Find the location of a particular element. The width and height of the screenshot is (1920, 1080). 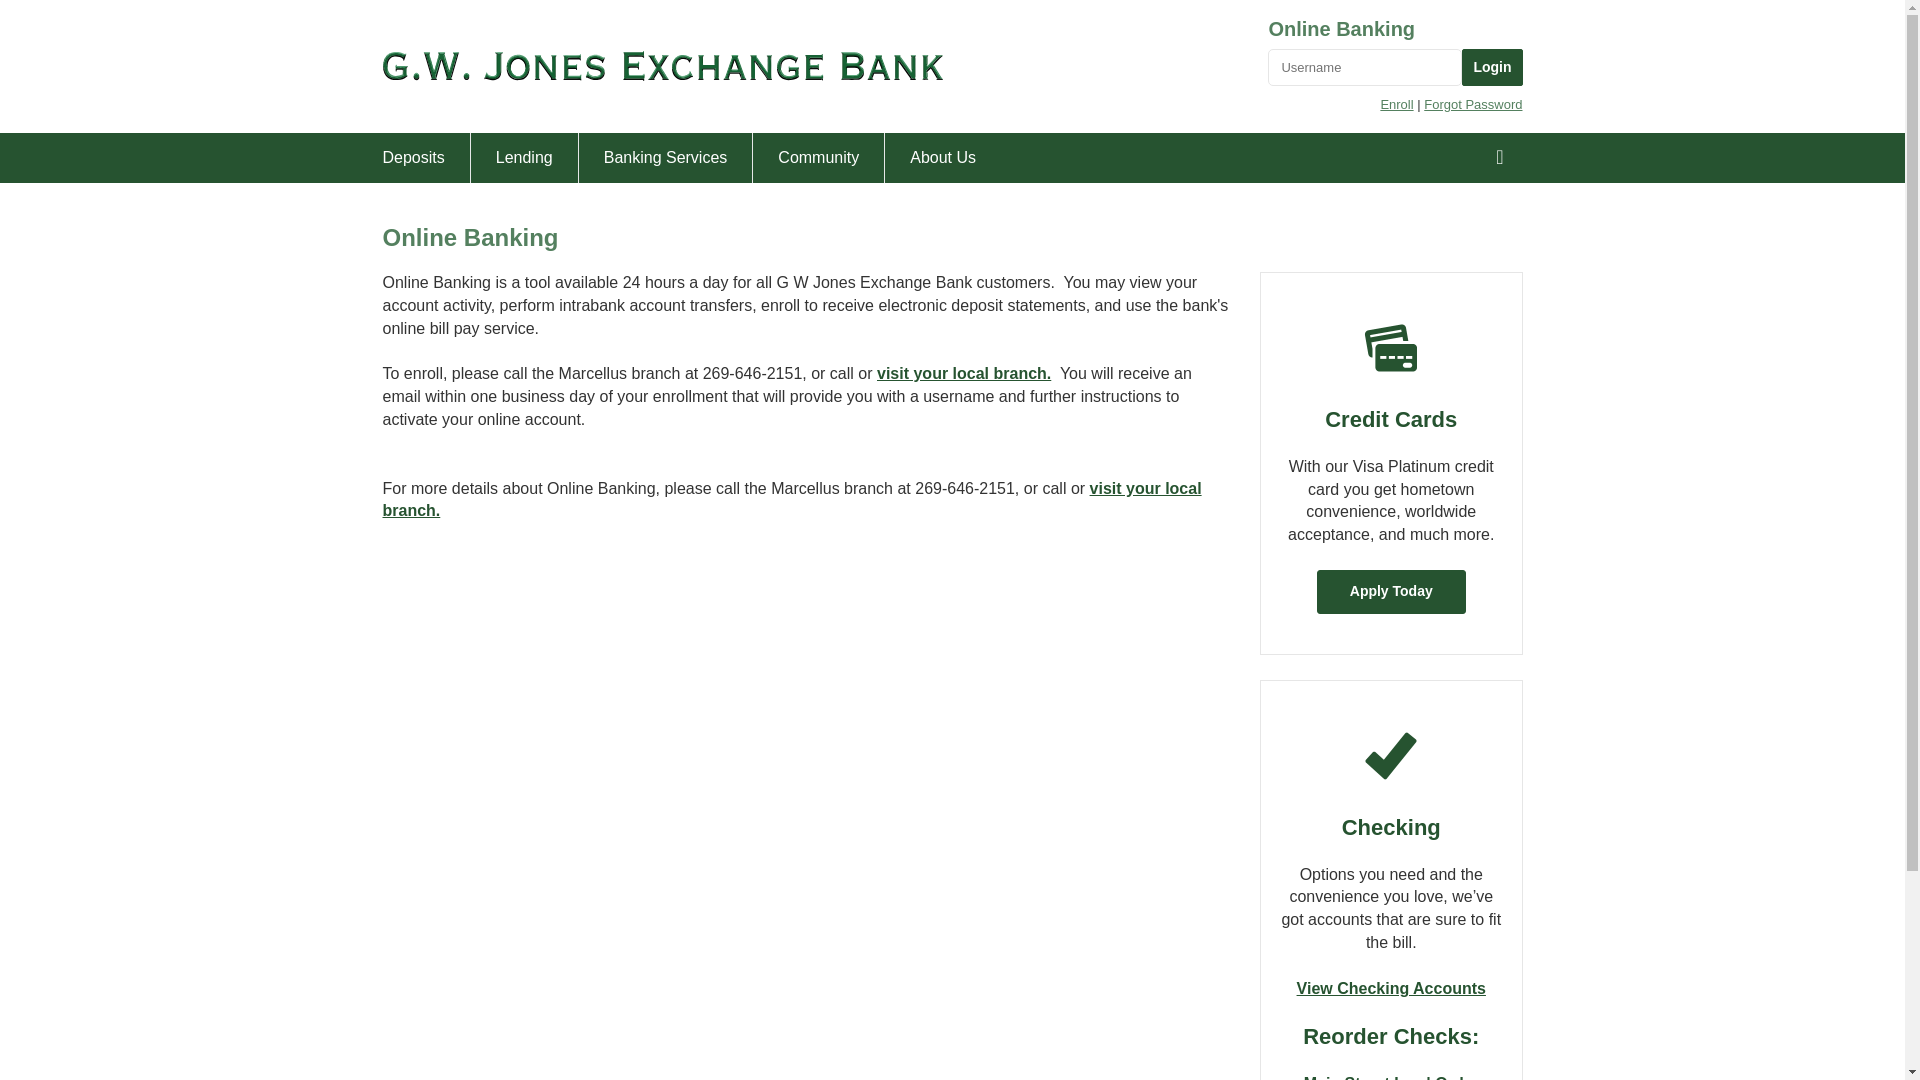

G.W. Jones Exchange Bank, Marcellus, MI is located at coordinates (662, 66).